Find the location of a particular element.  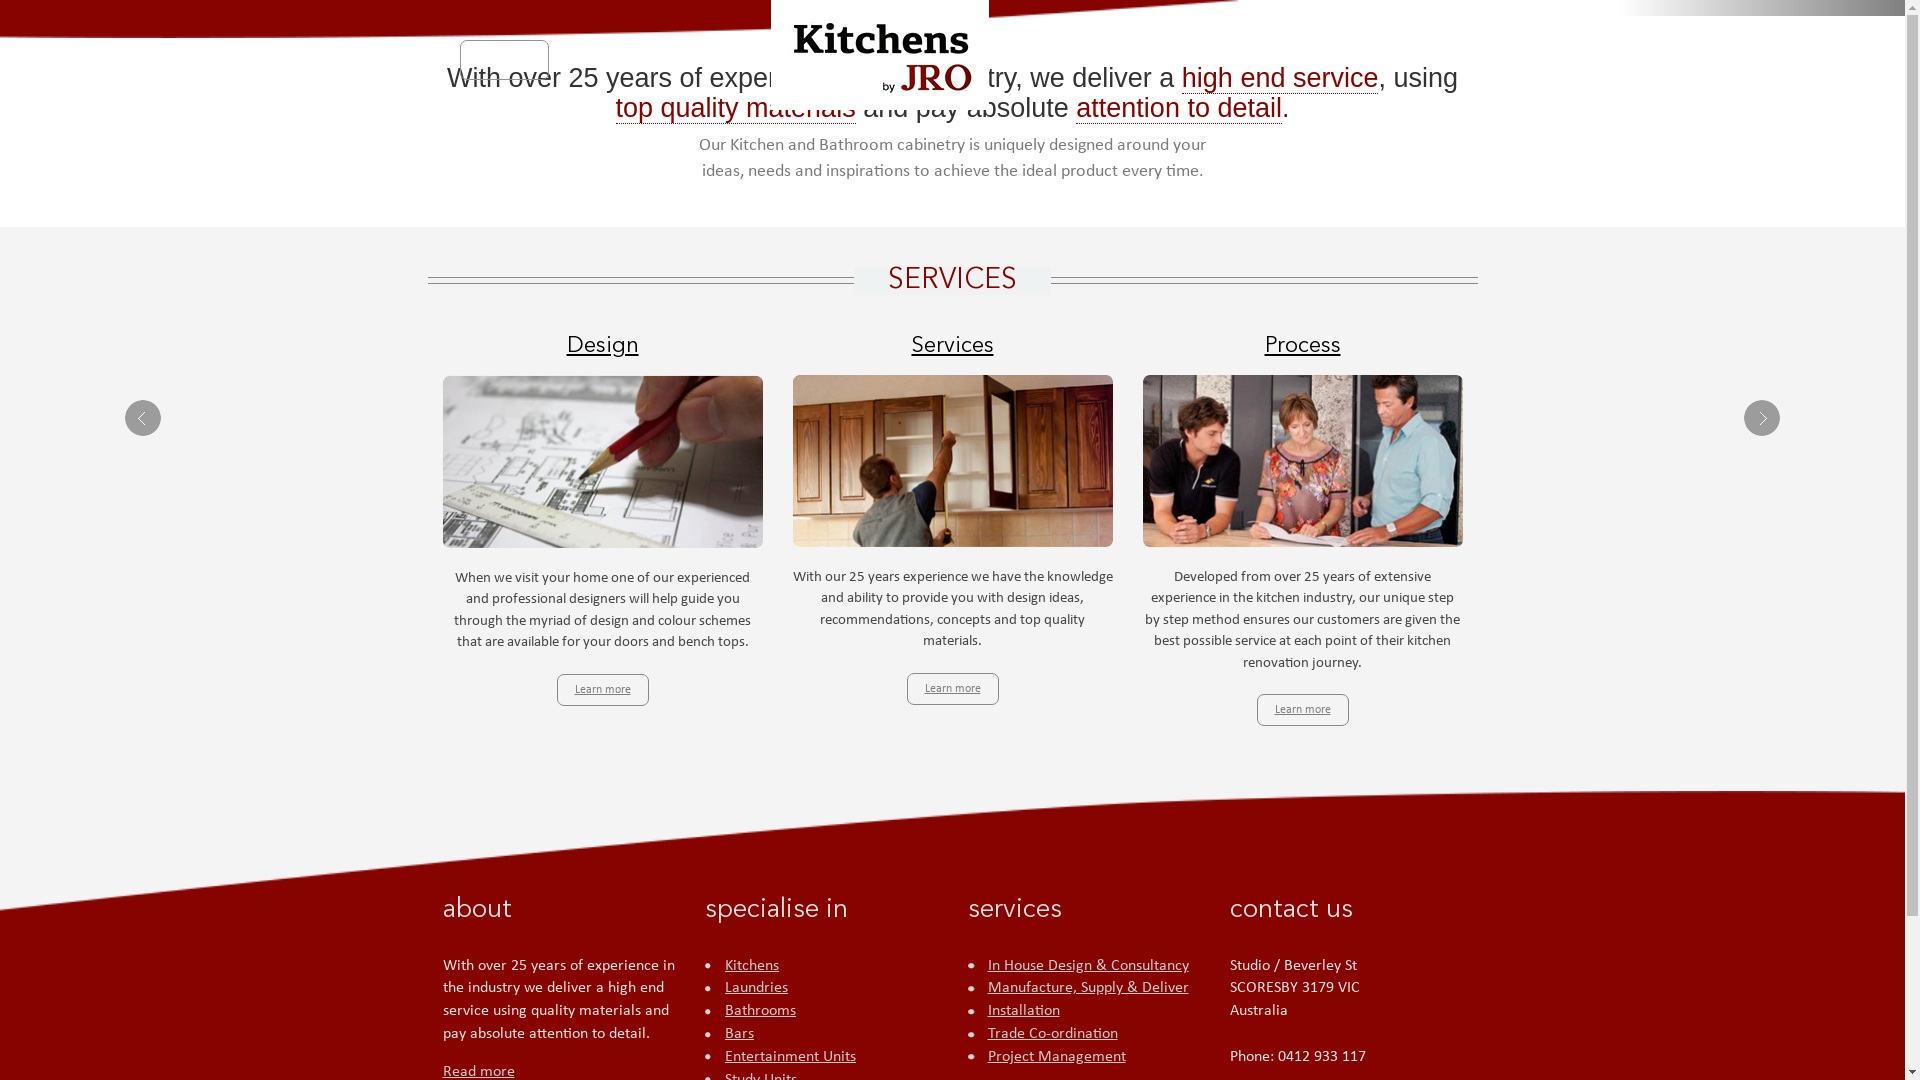

SERVICES is located at coordinates (704, 60).